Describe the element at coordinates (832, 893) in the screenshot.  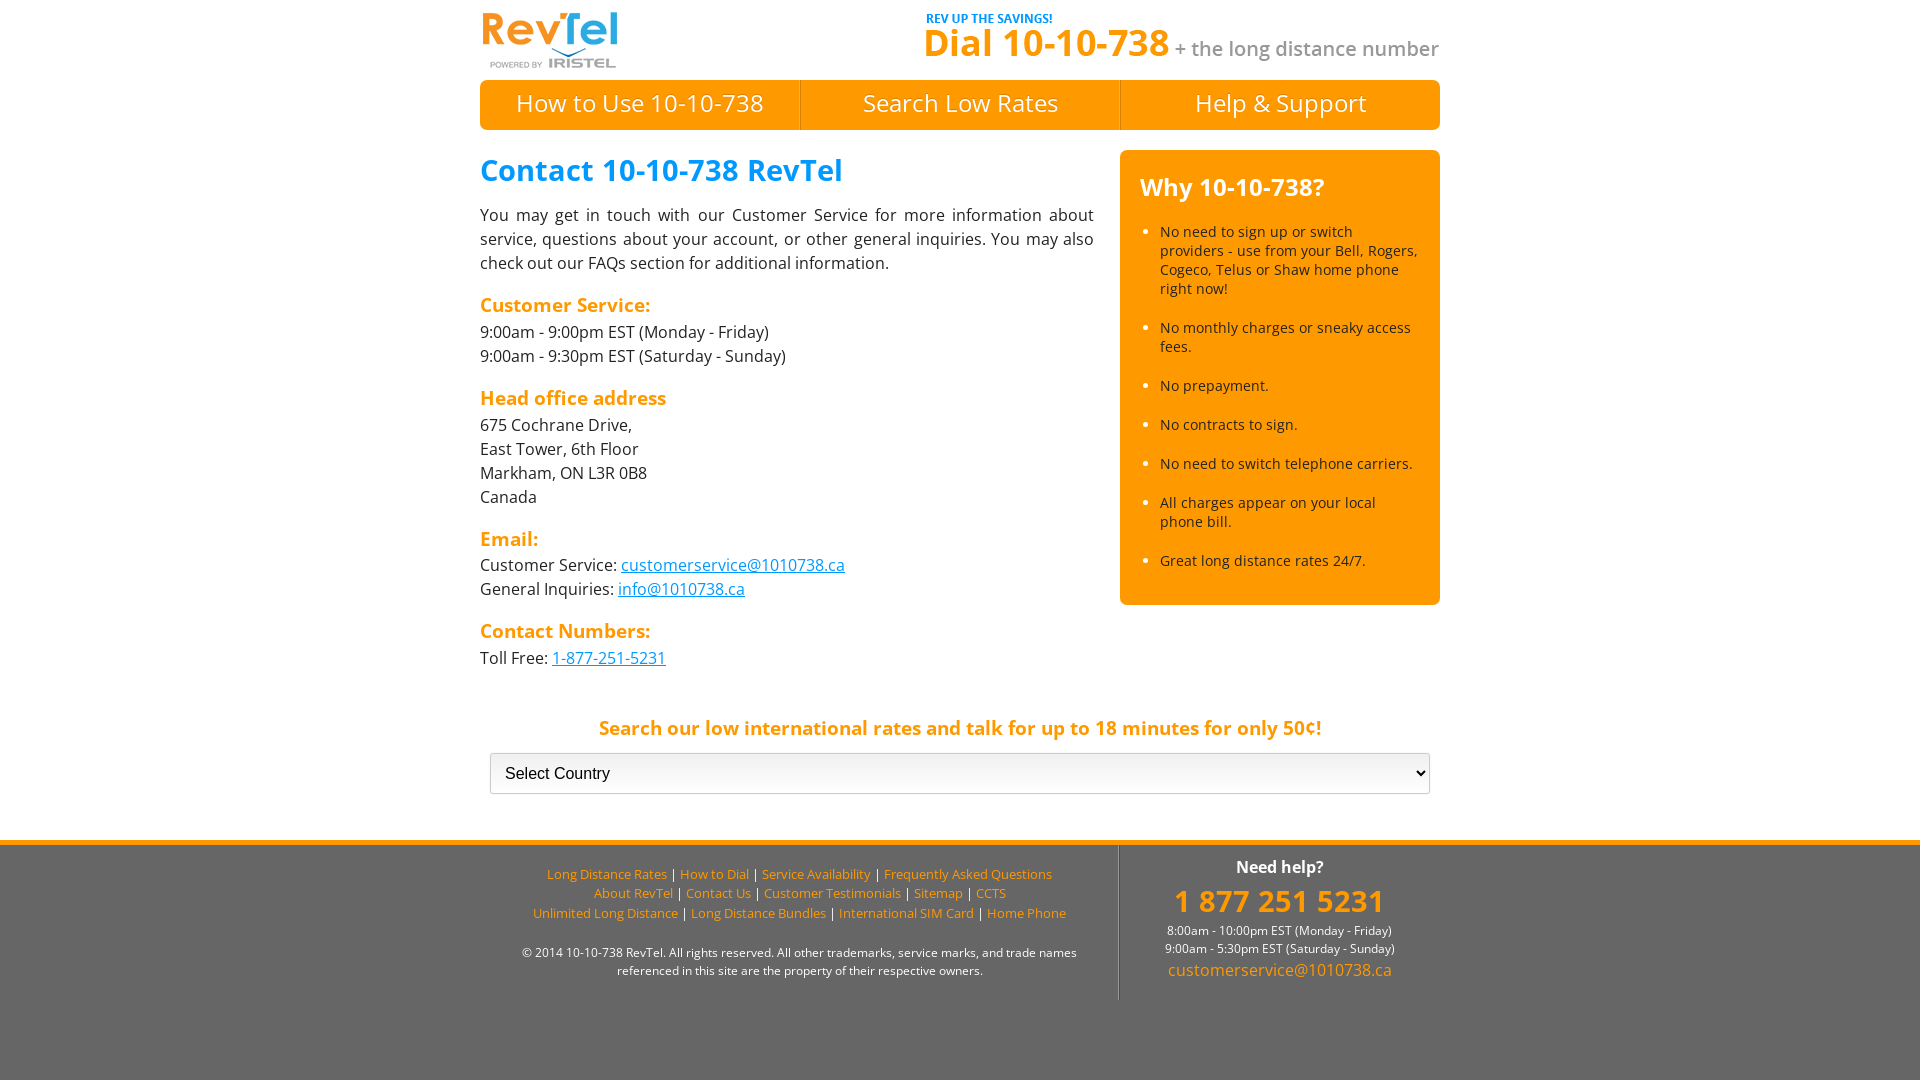
I see `Customer Testimonials` at that location.